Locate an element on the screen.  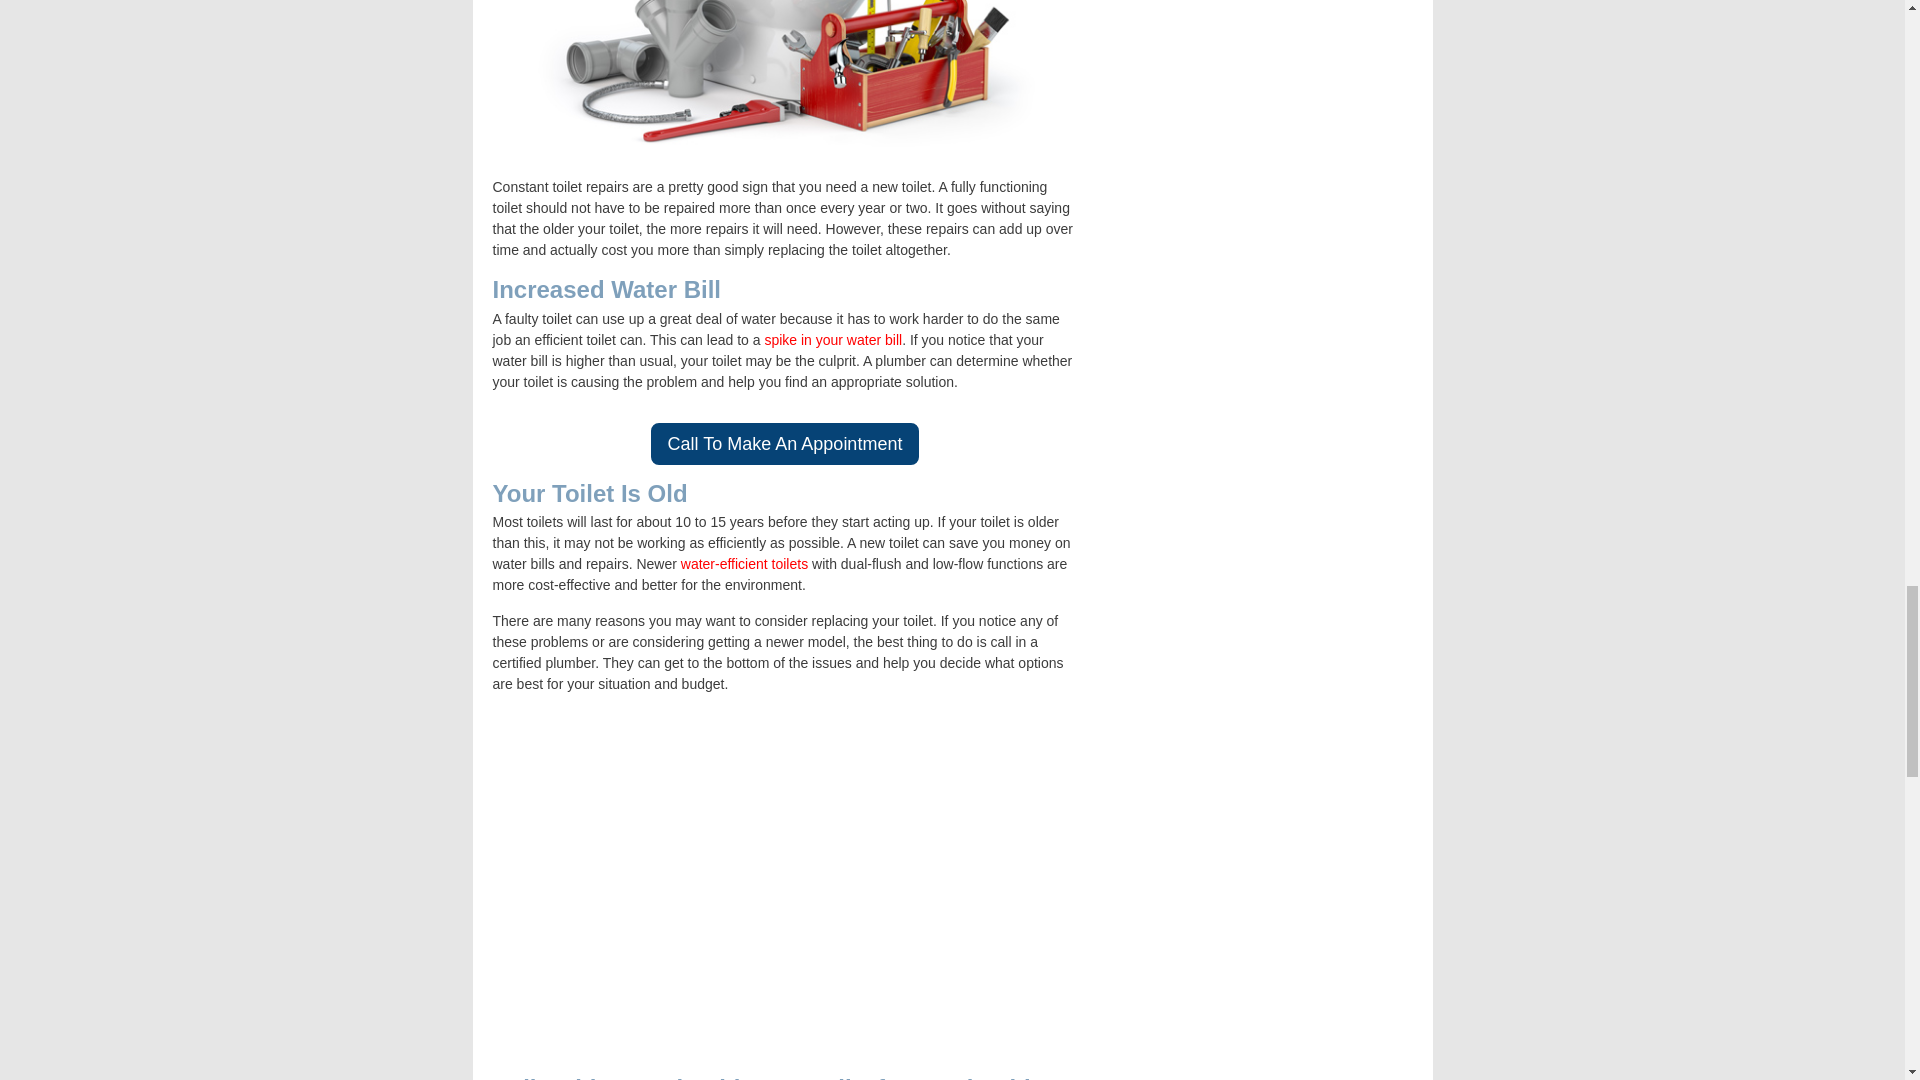
Call To Make An Appointment is located at coordinates (784, 444).